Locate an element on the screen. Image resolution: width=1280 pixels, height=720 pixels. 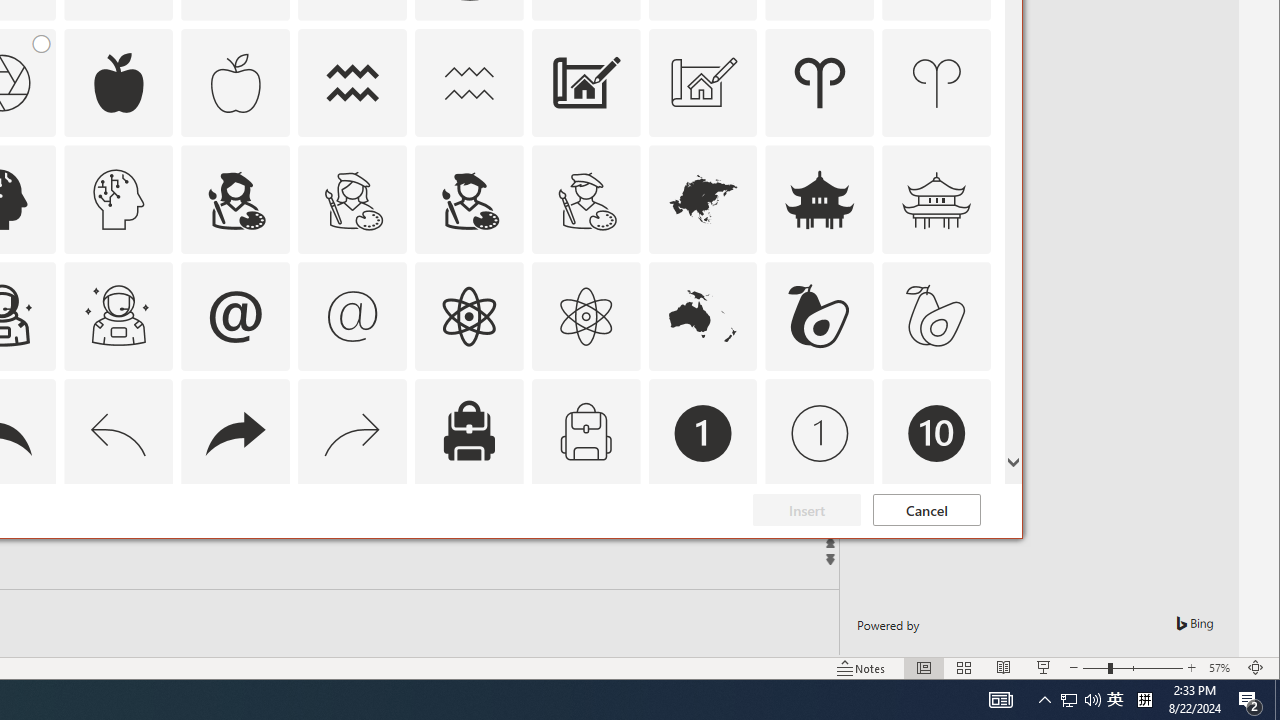
AutomationID: Icons_Badge10 is located at coordinates (936, 434).